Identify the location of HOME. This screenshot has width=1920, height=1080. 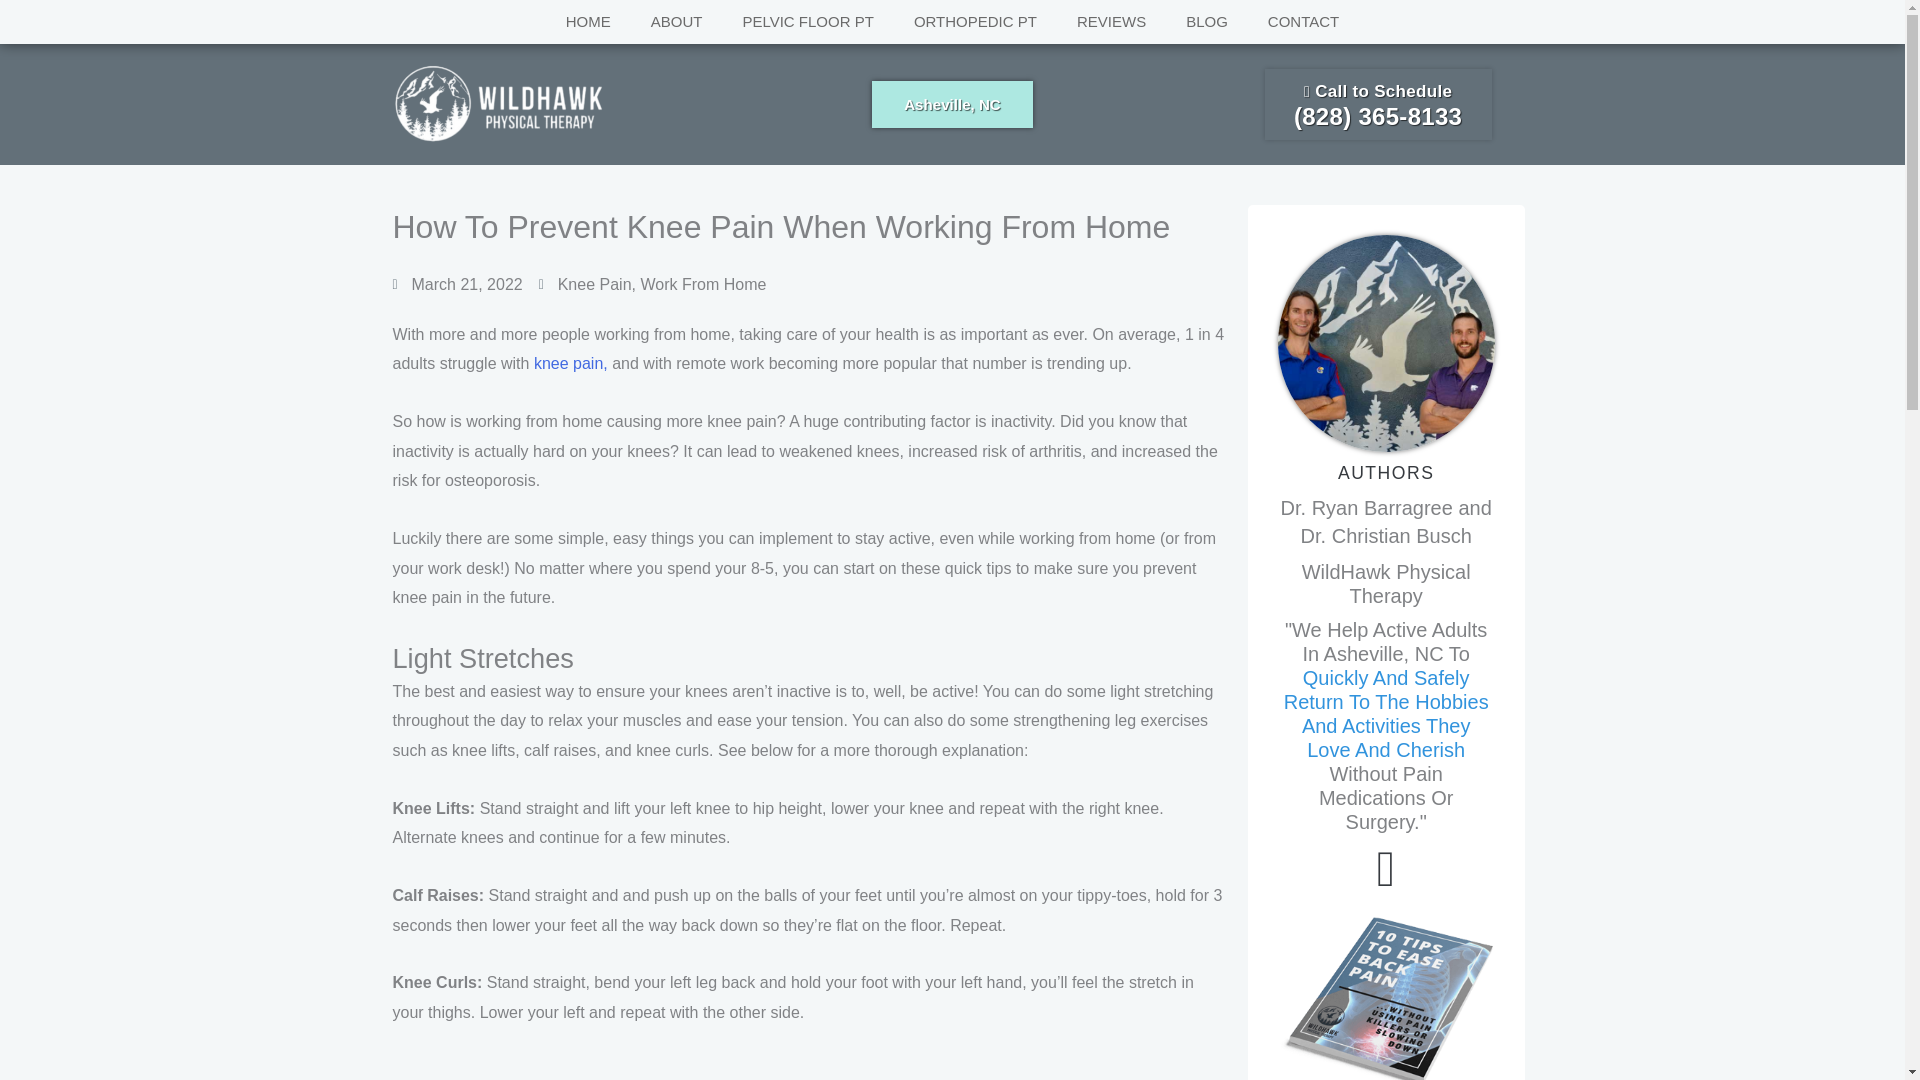
(588, 22).